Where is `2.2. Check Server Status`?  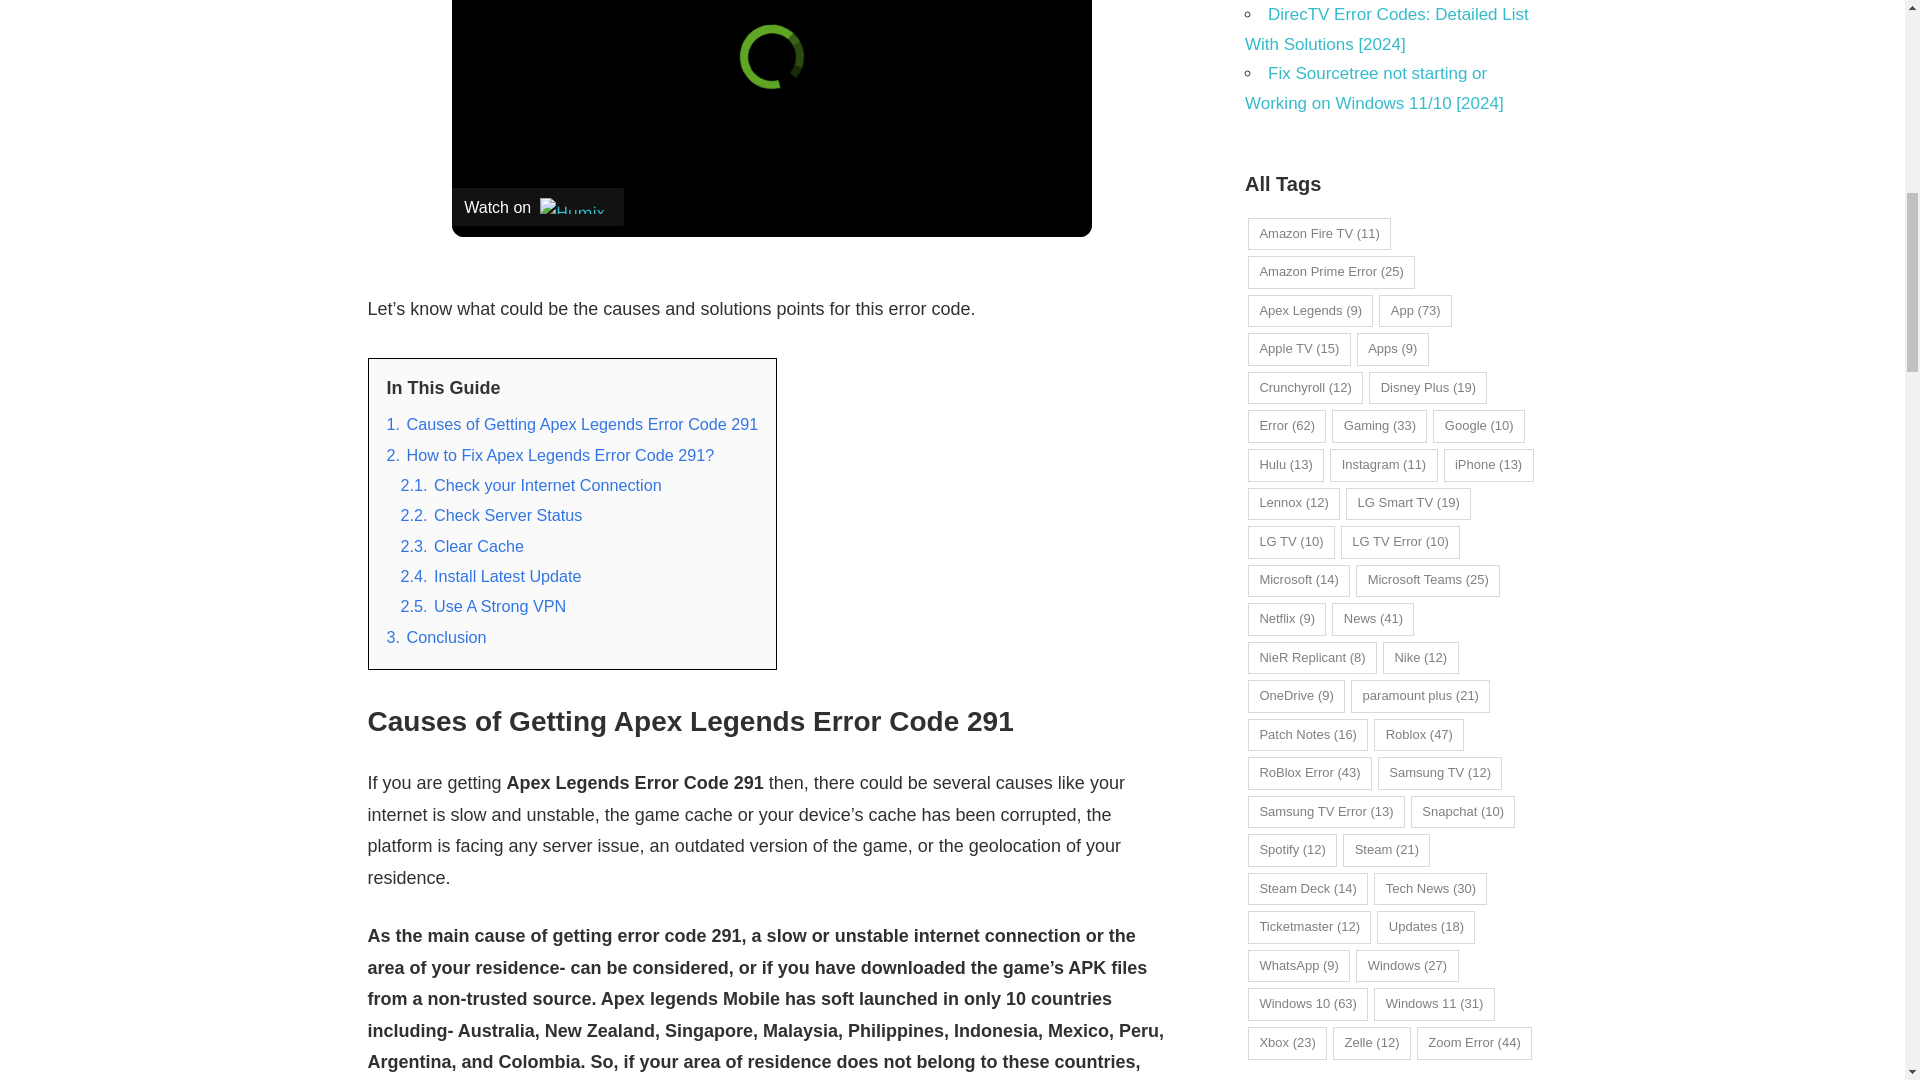 2.2. Check Server Status is located at coordinates (490, 514).